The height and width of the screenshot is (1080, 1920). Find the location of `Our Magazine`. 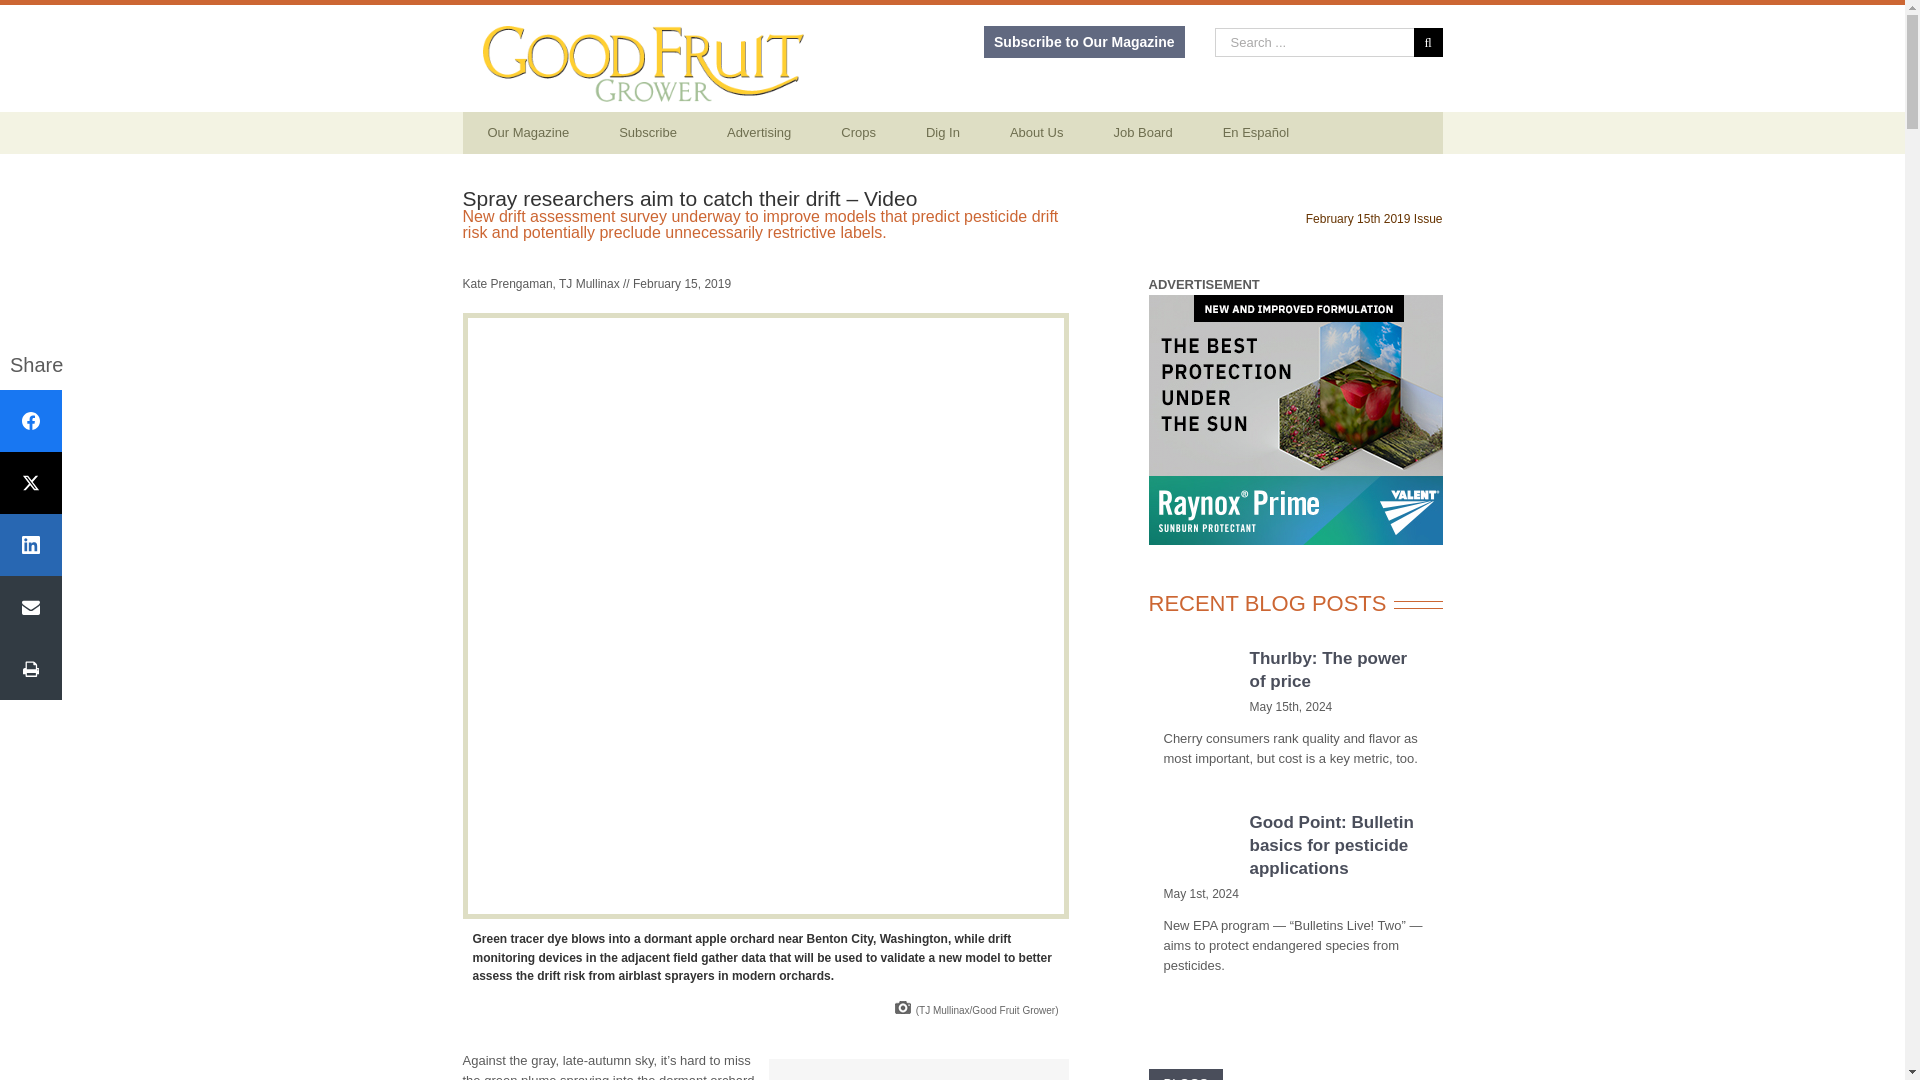

Our Magazine is located at coordinates (528, 133).